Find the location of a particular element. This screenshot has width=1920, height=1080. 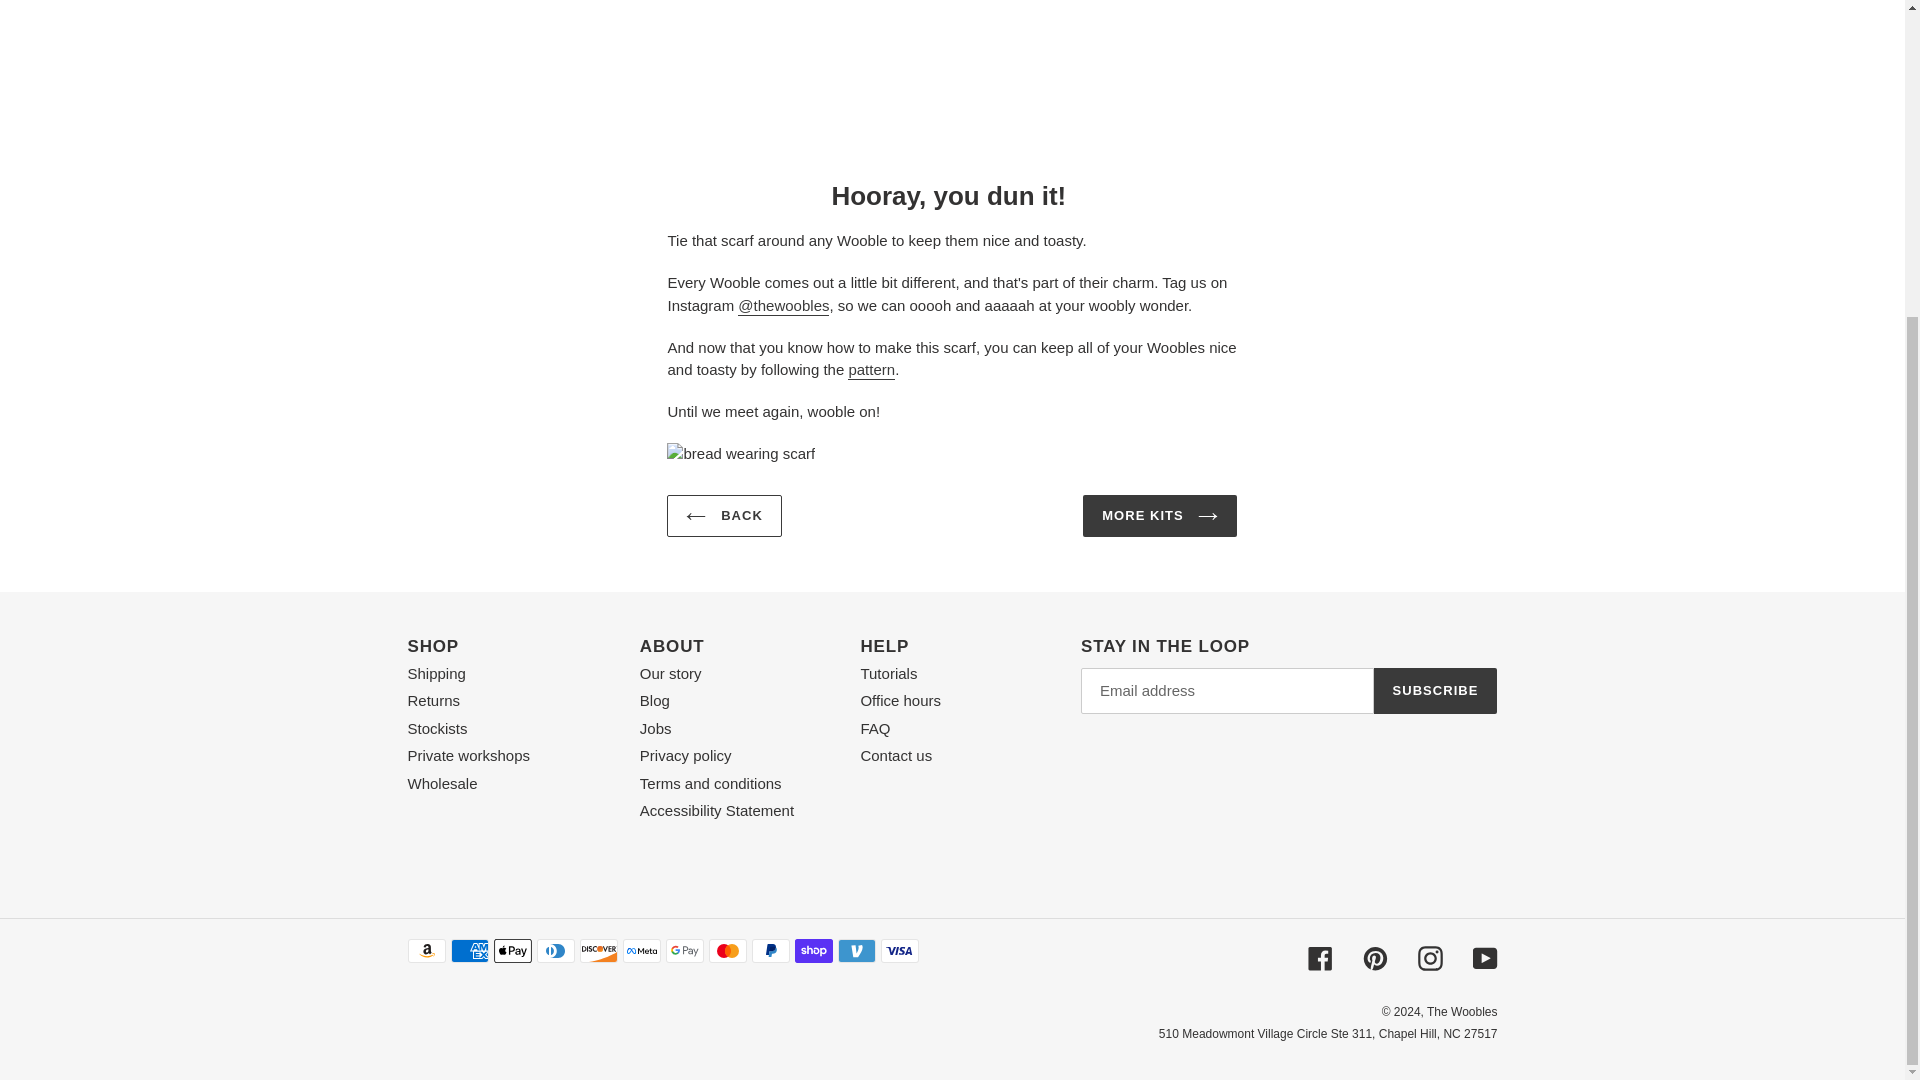

Meta Pay is located at coordinates (641, 950).